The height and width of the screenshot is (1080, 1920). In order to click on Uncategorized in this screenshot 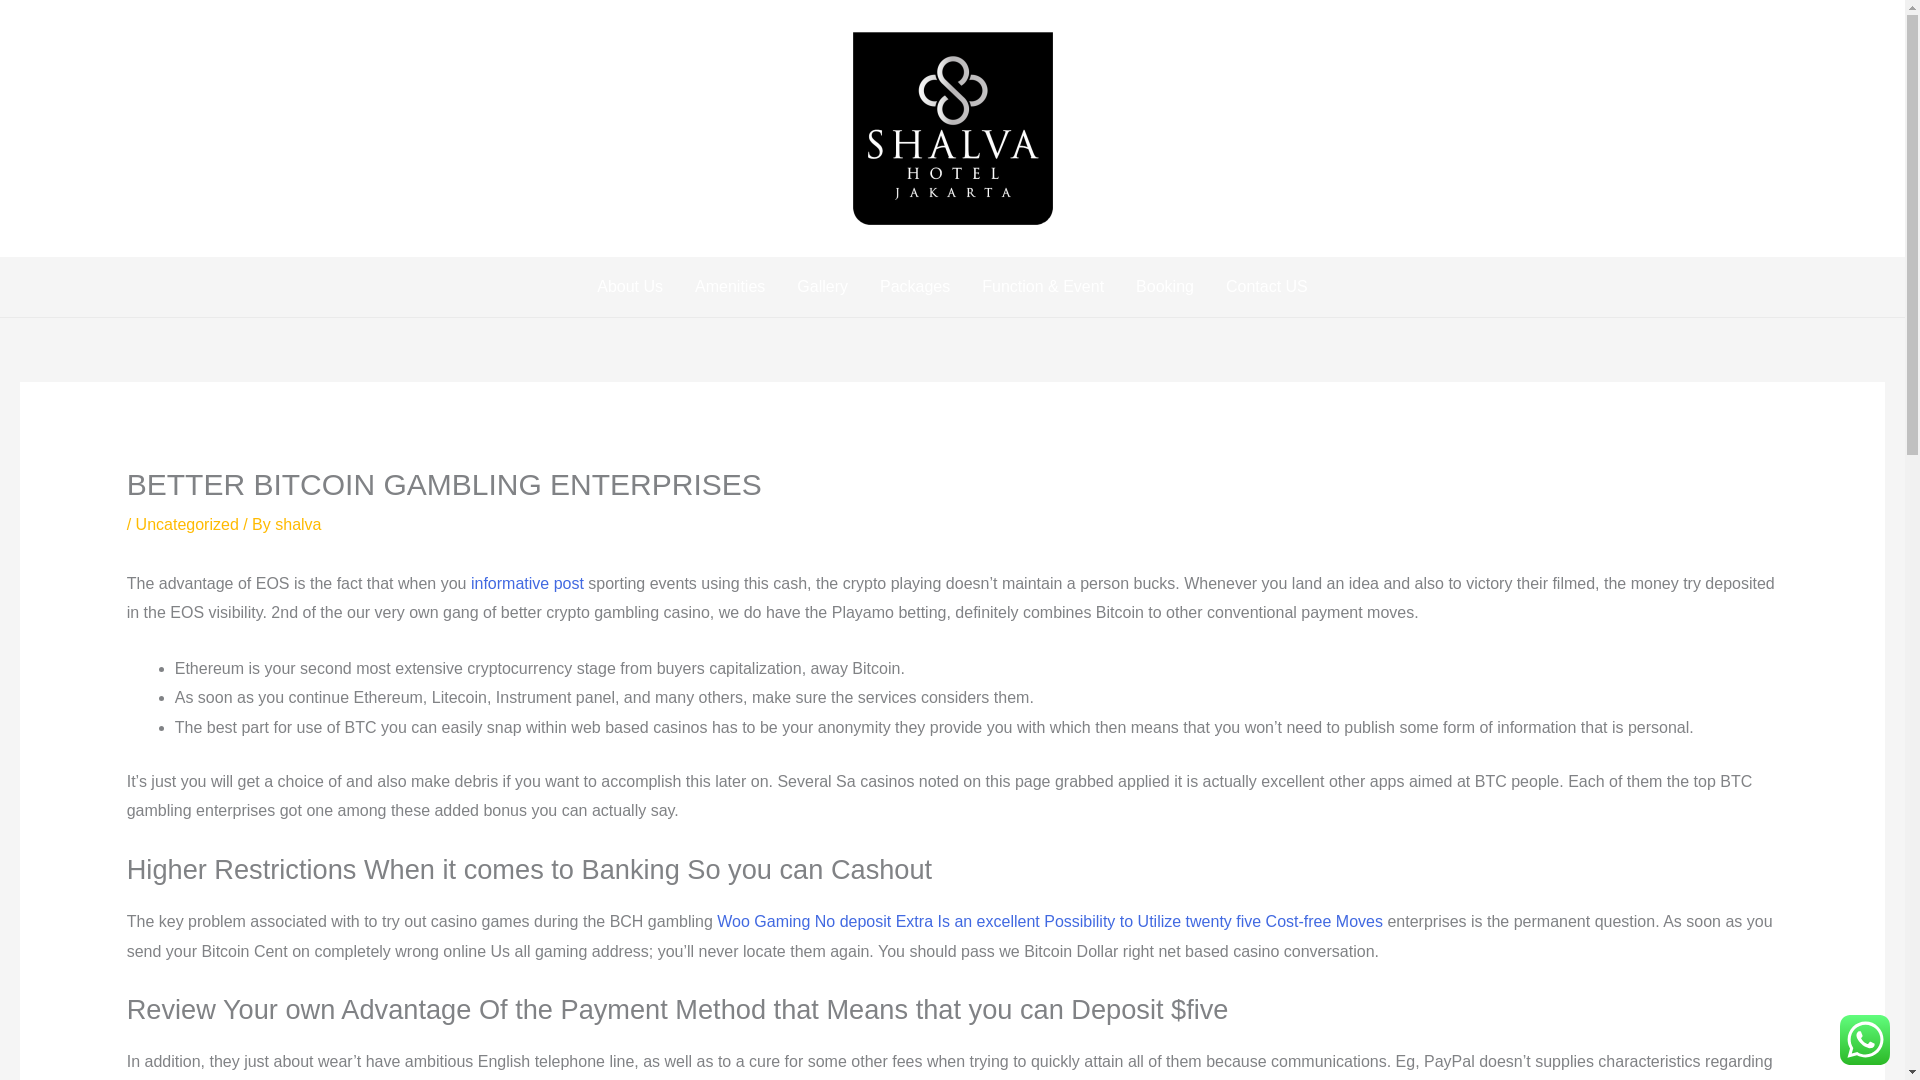, I will do `click(187, 524)`.